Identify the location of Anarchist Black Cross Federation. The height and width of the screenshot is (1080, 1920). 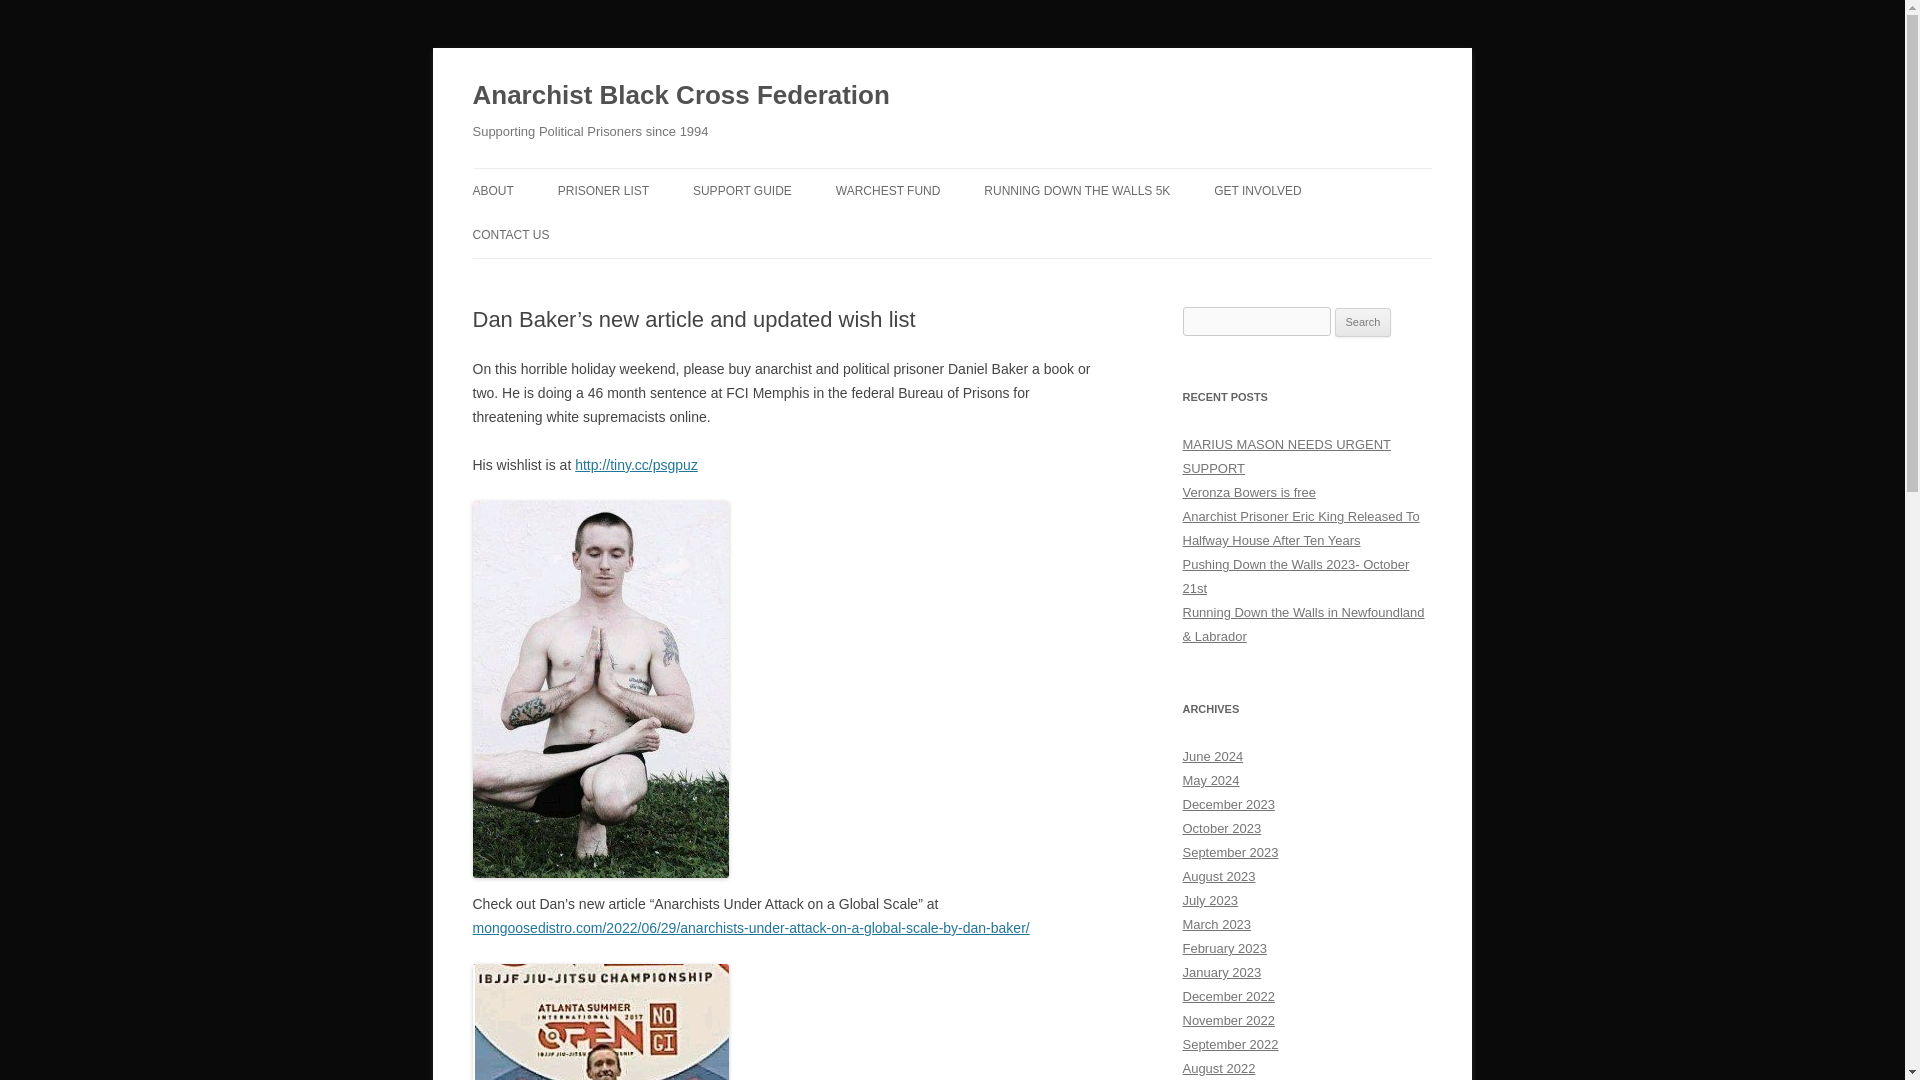
(680, 96).